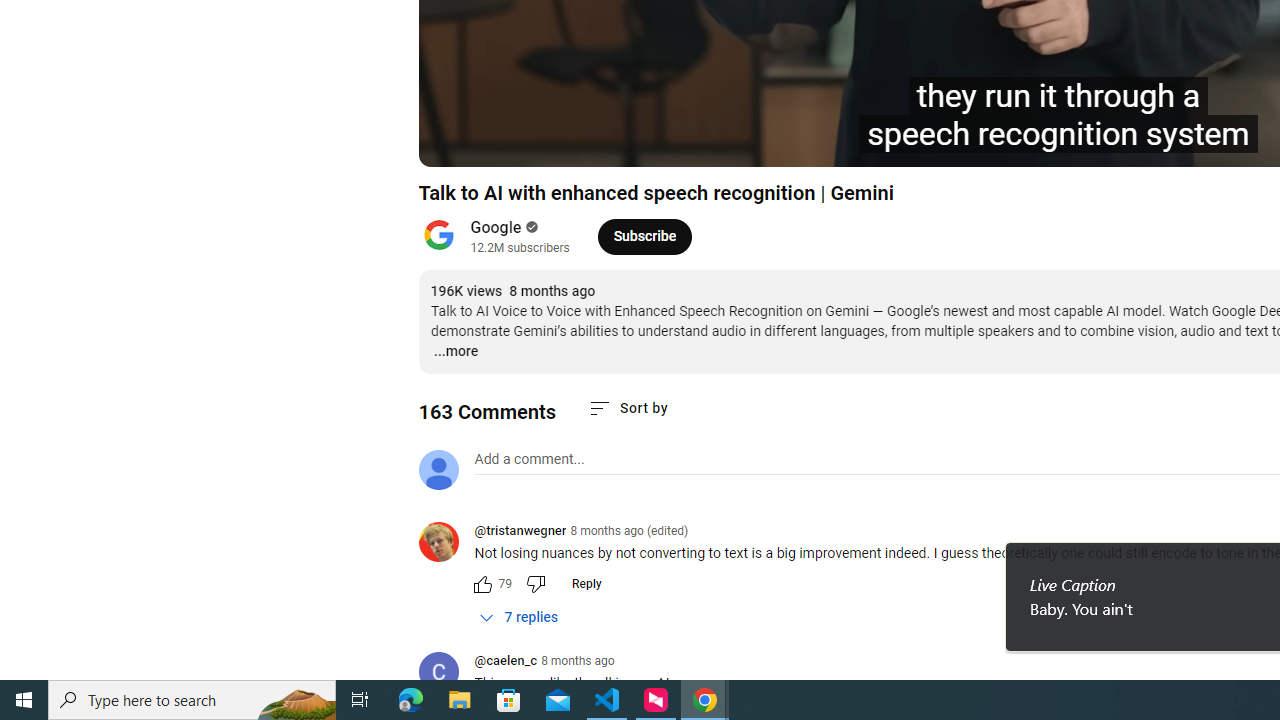  I want to click on Default profile photo, so click(438, 470).